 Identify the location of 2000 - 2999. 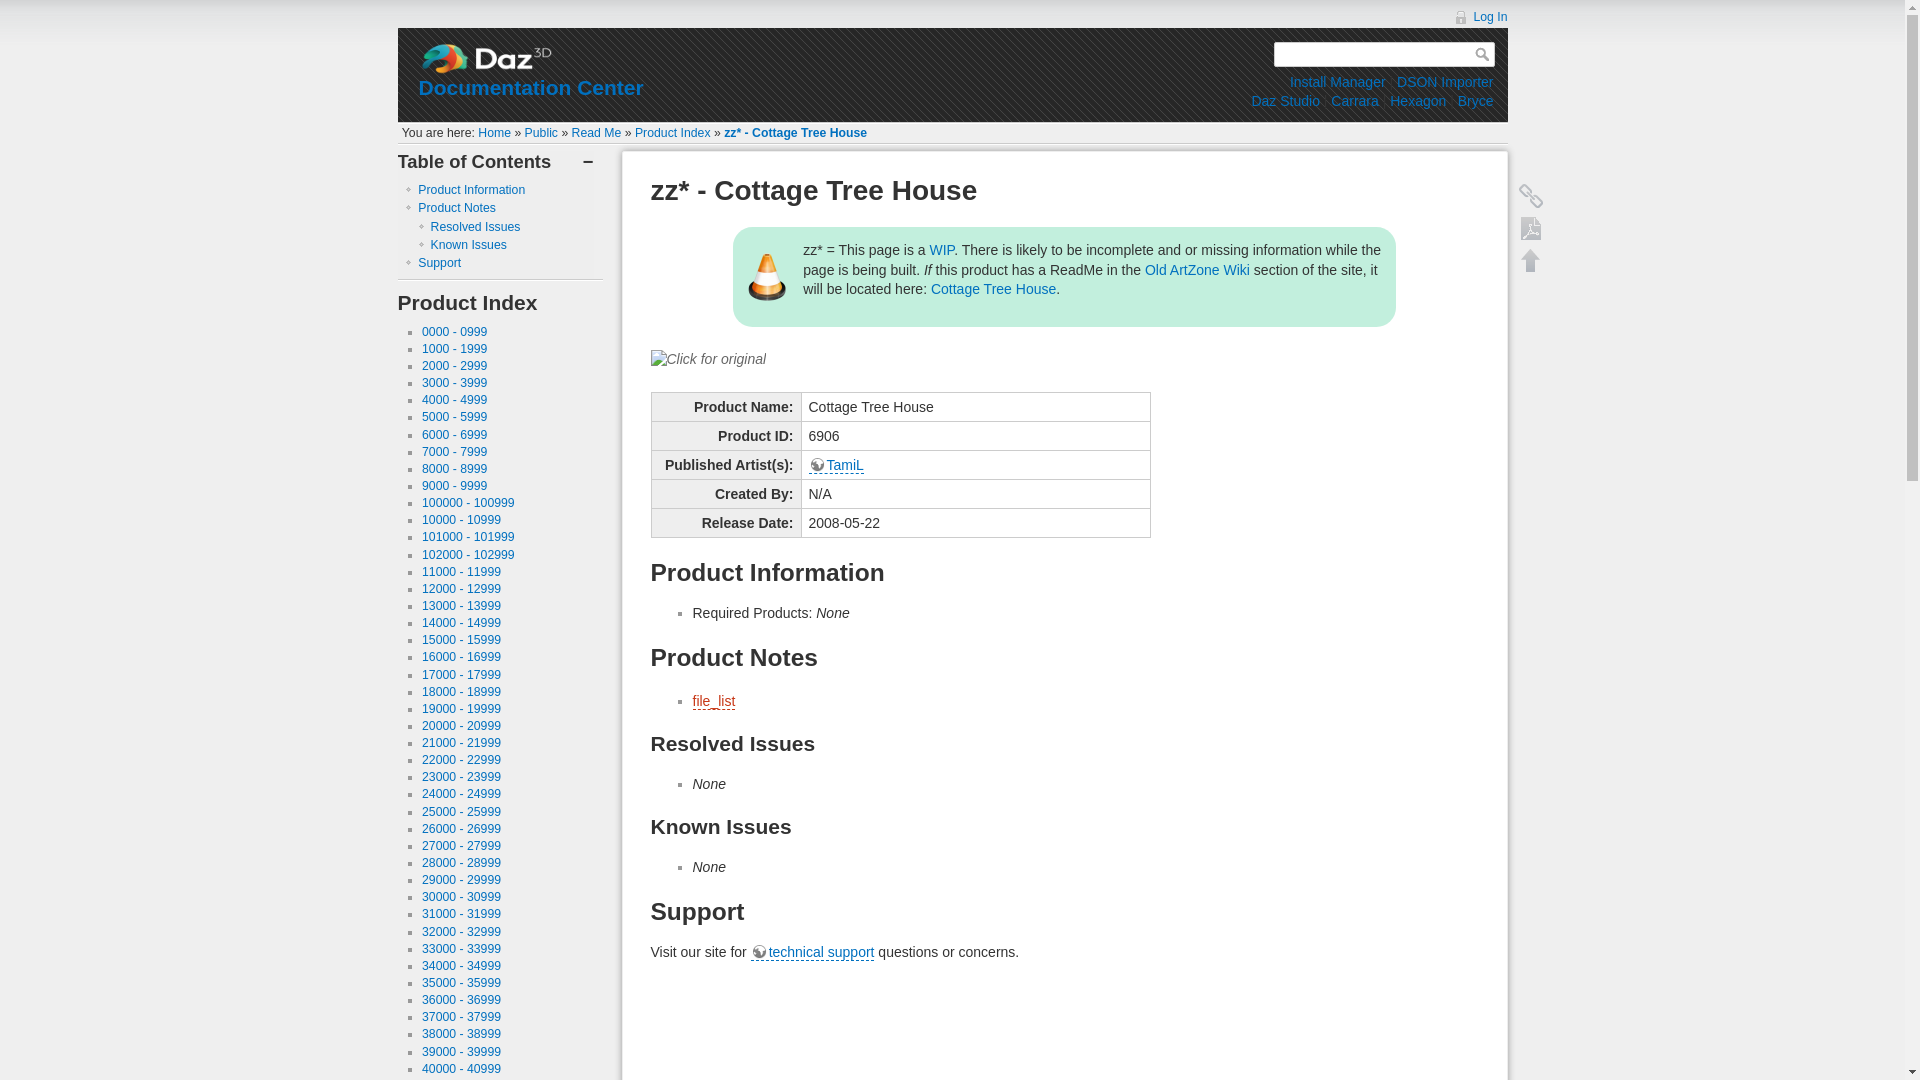
(454, 365).